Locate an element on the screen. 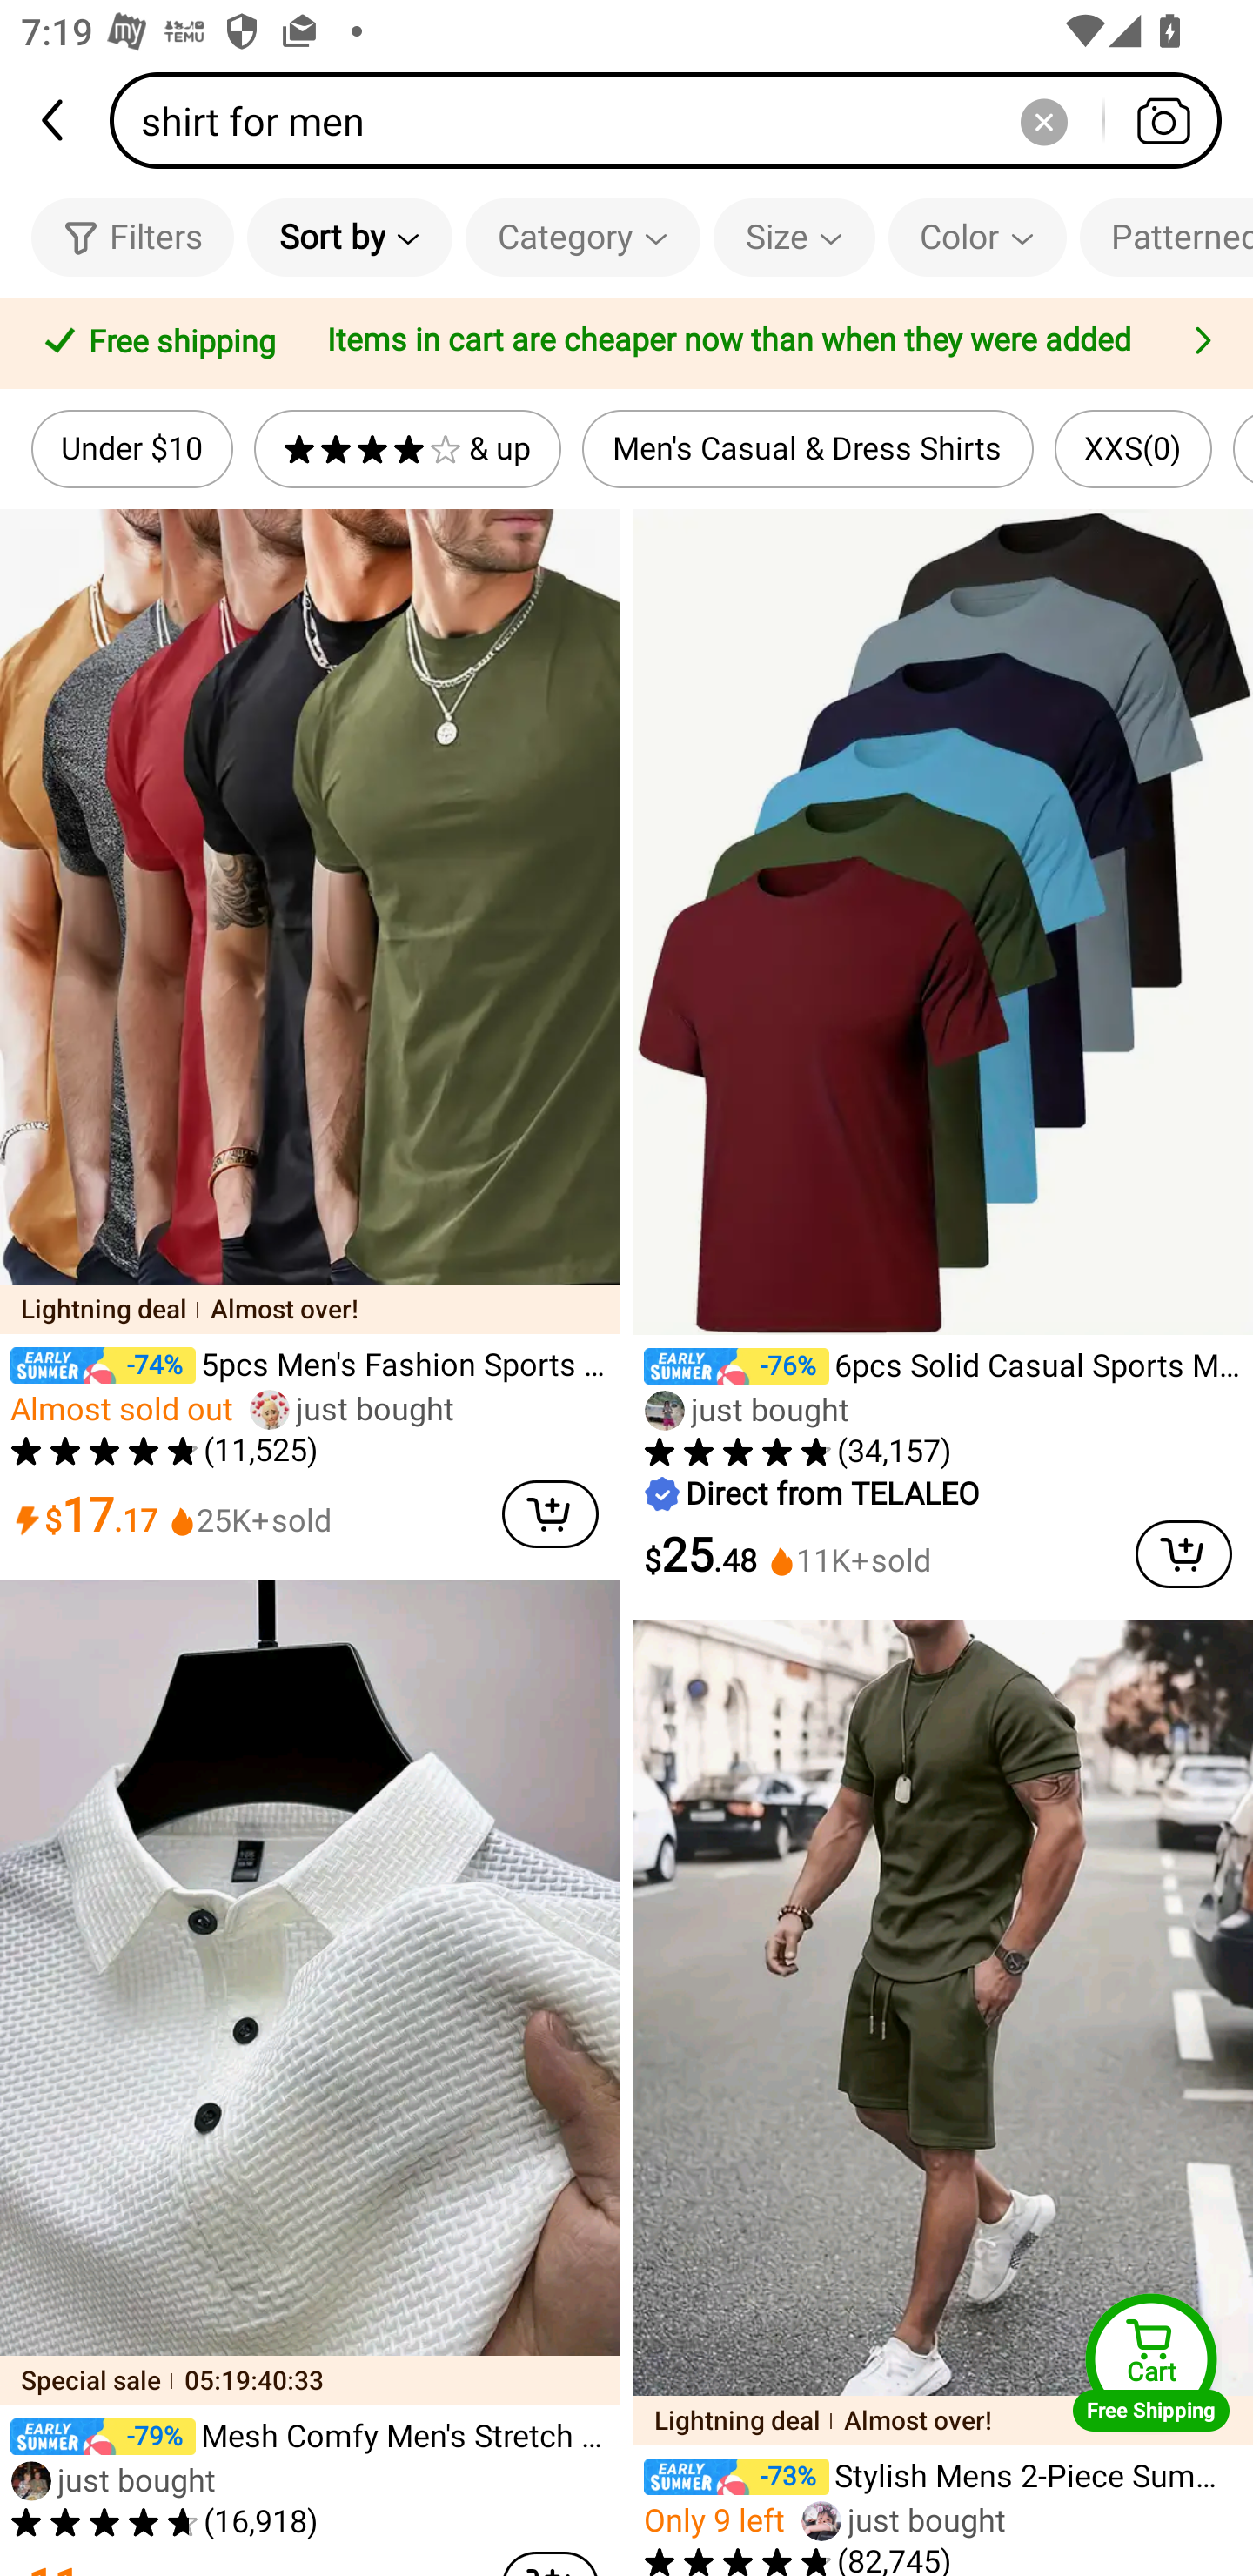 This screenshot has width=1253, height=2576. Sort by is located at coordinates (349, 237).